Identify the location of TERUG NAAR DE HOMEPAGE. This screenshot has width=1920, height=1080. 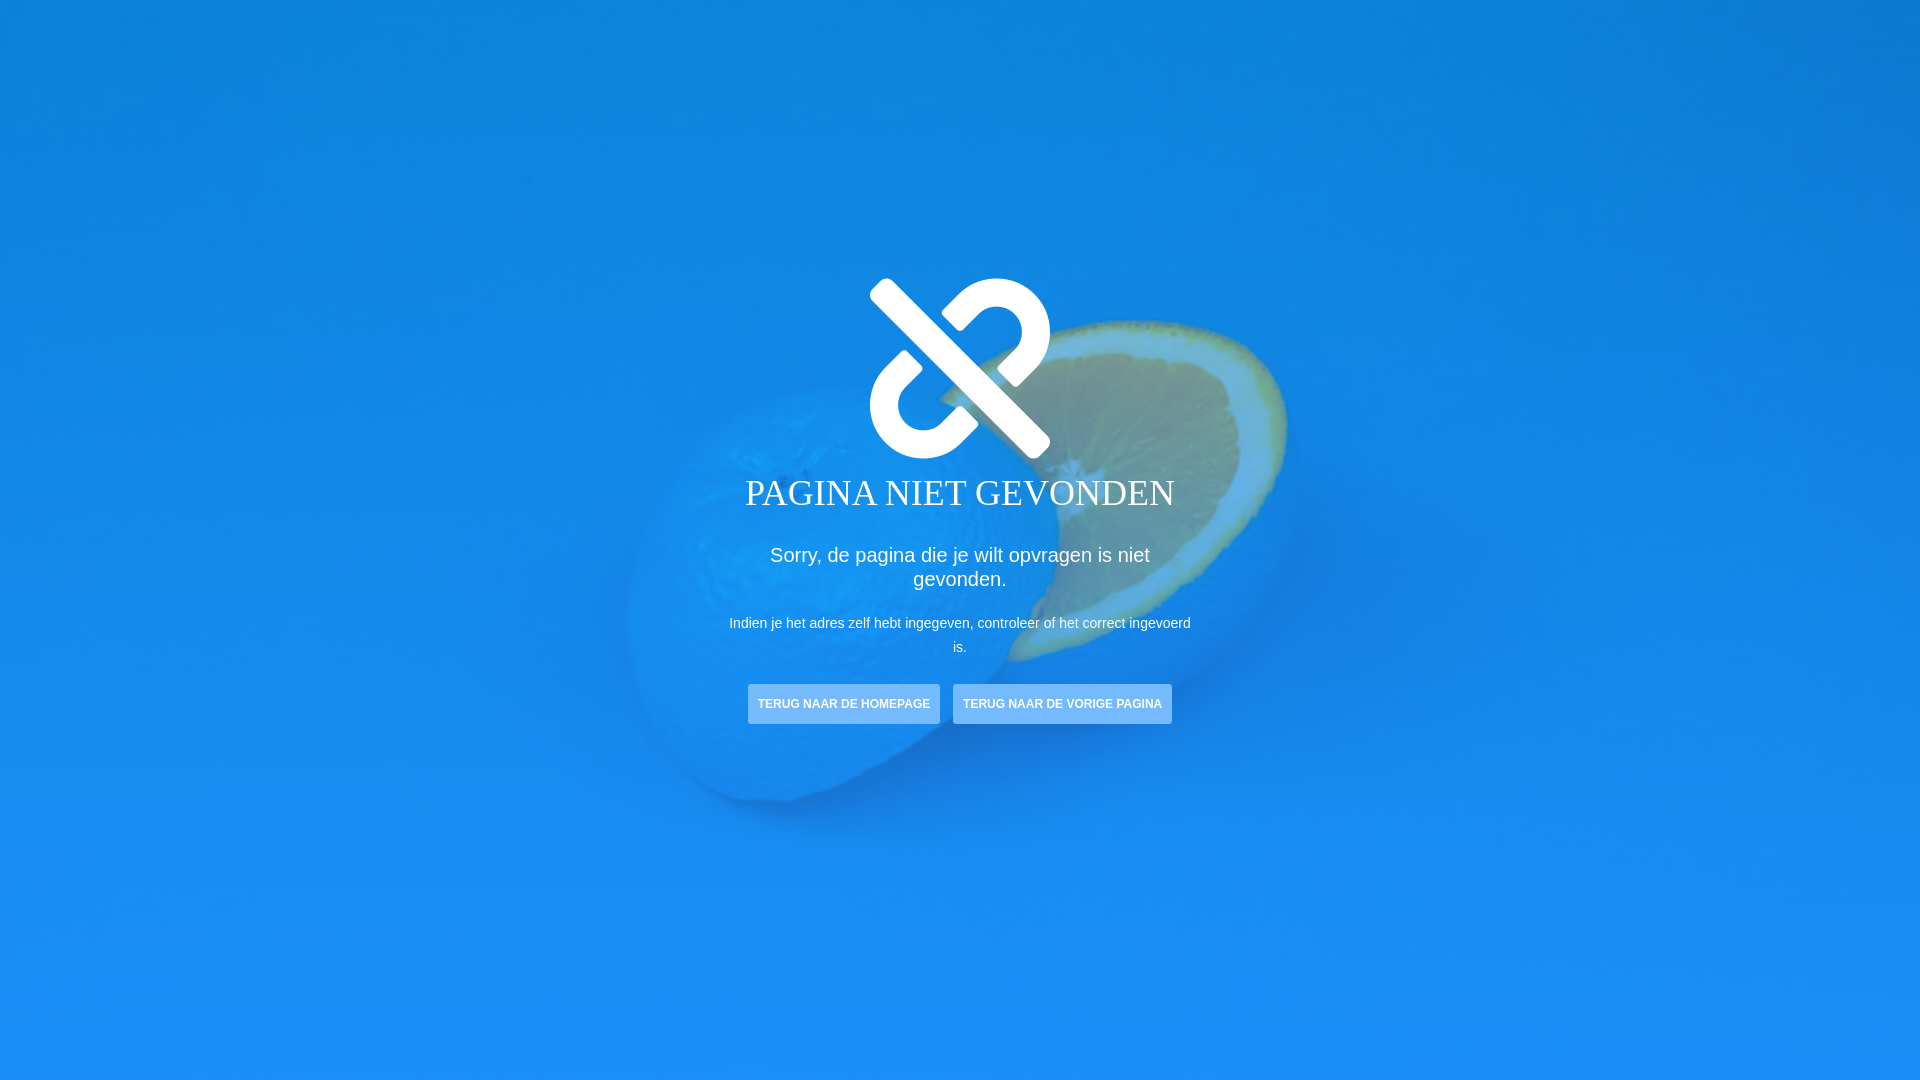
(844, 704).